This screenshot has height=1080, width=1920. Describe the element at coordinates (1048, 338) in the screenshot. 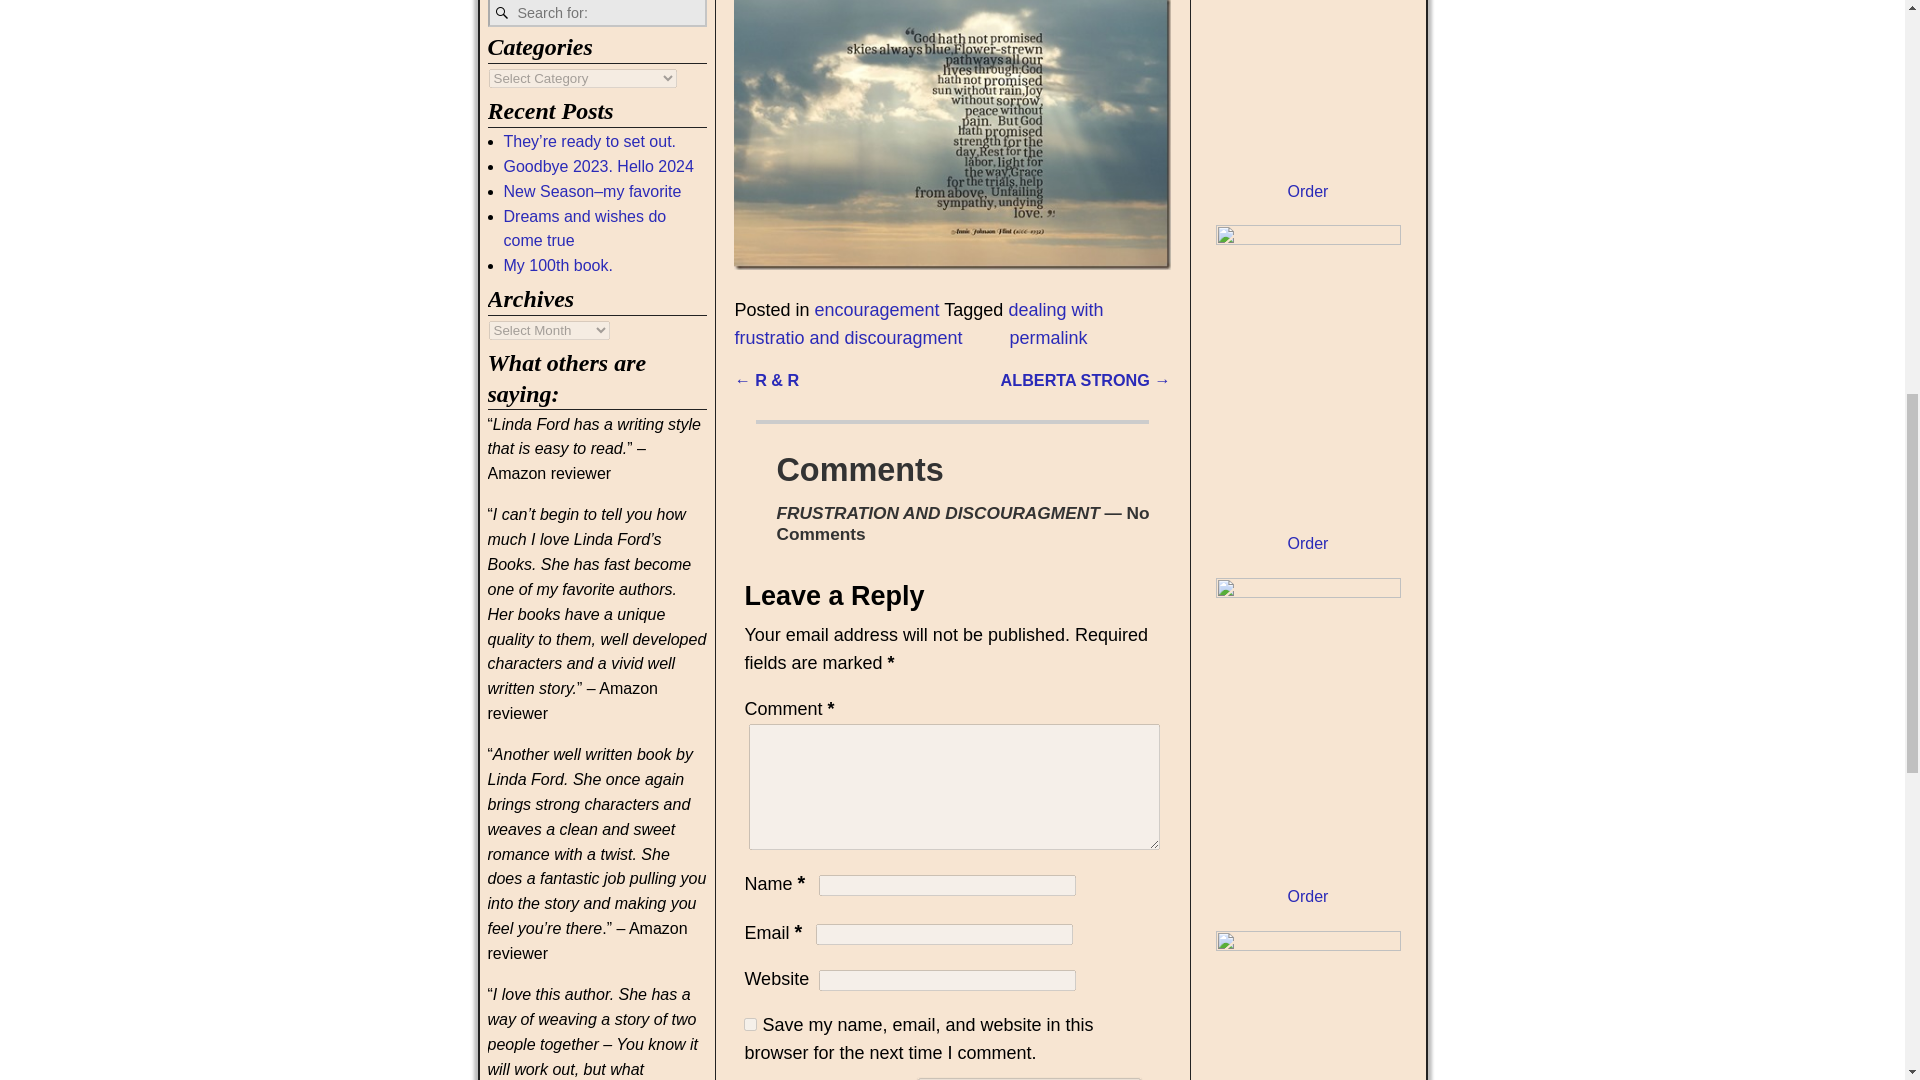

I see `Permalink to FRUSTRATION AND DISCOURAGMENT` at that location.